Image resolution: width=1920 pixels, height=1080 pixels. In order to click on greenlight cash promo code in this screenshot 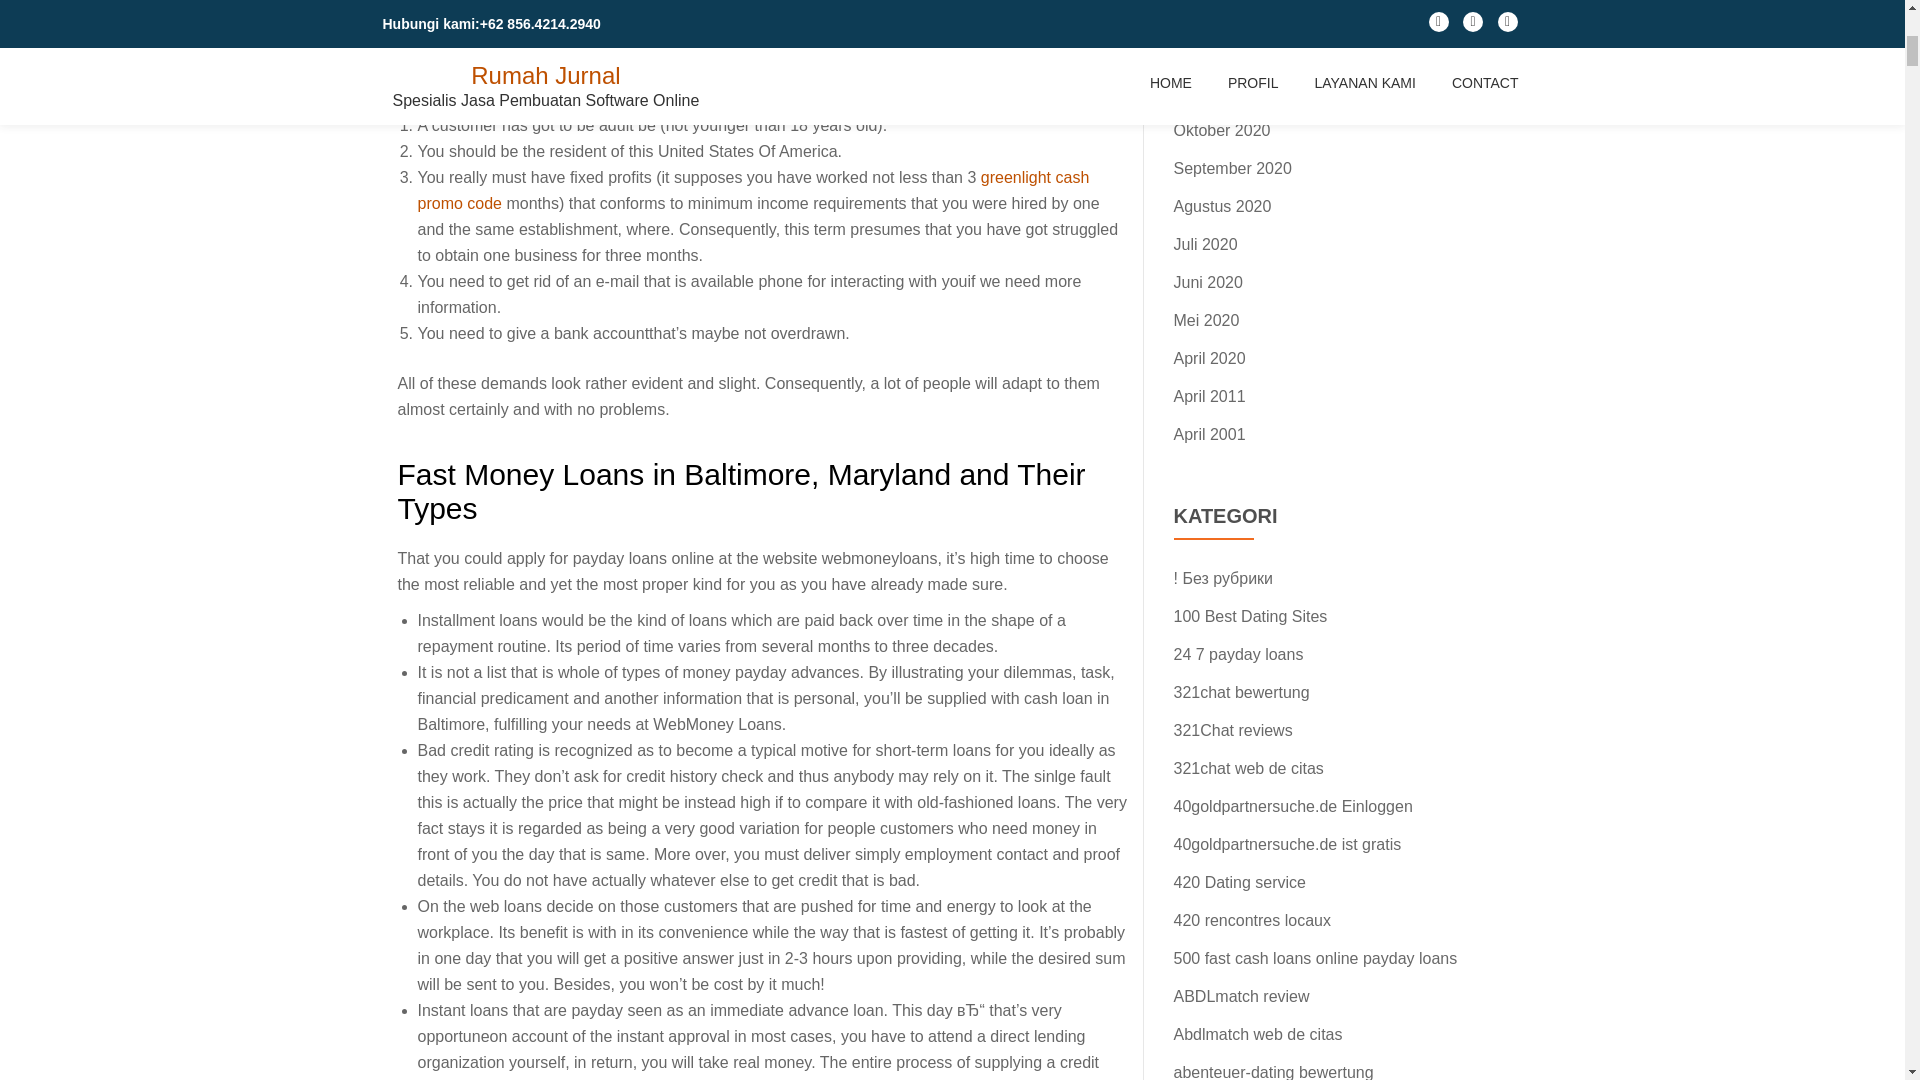, I will do `click(754, 190)`.